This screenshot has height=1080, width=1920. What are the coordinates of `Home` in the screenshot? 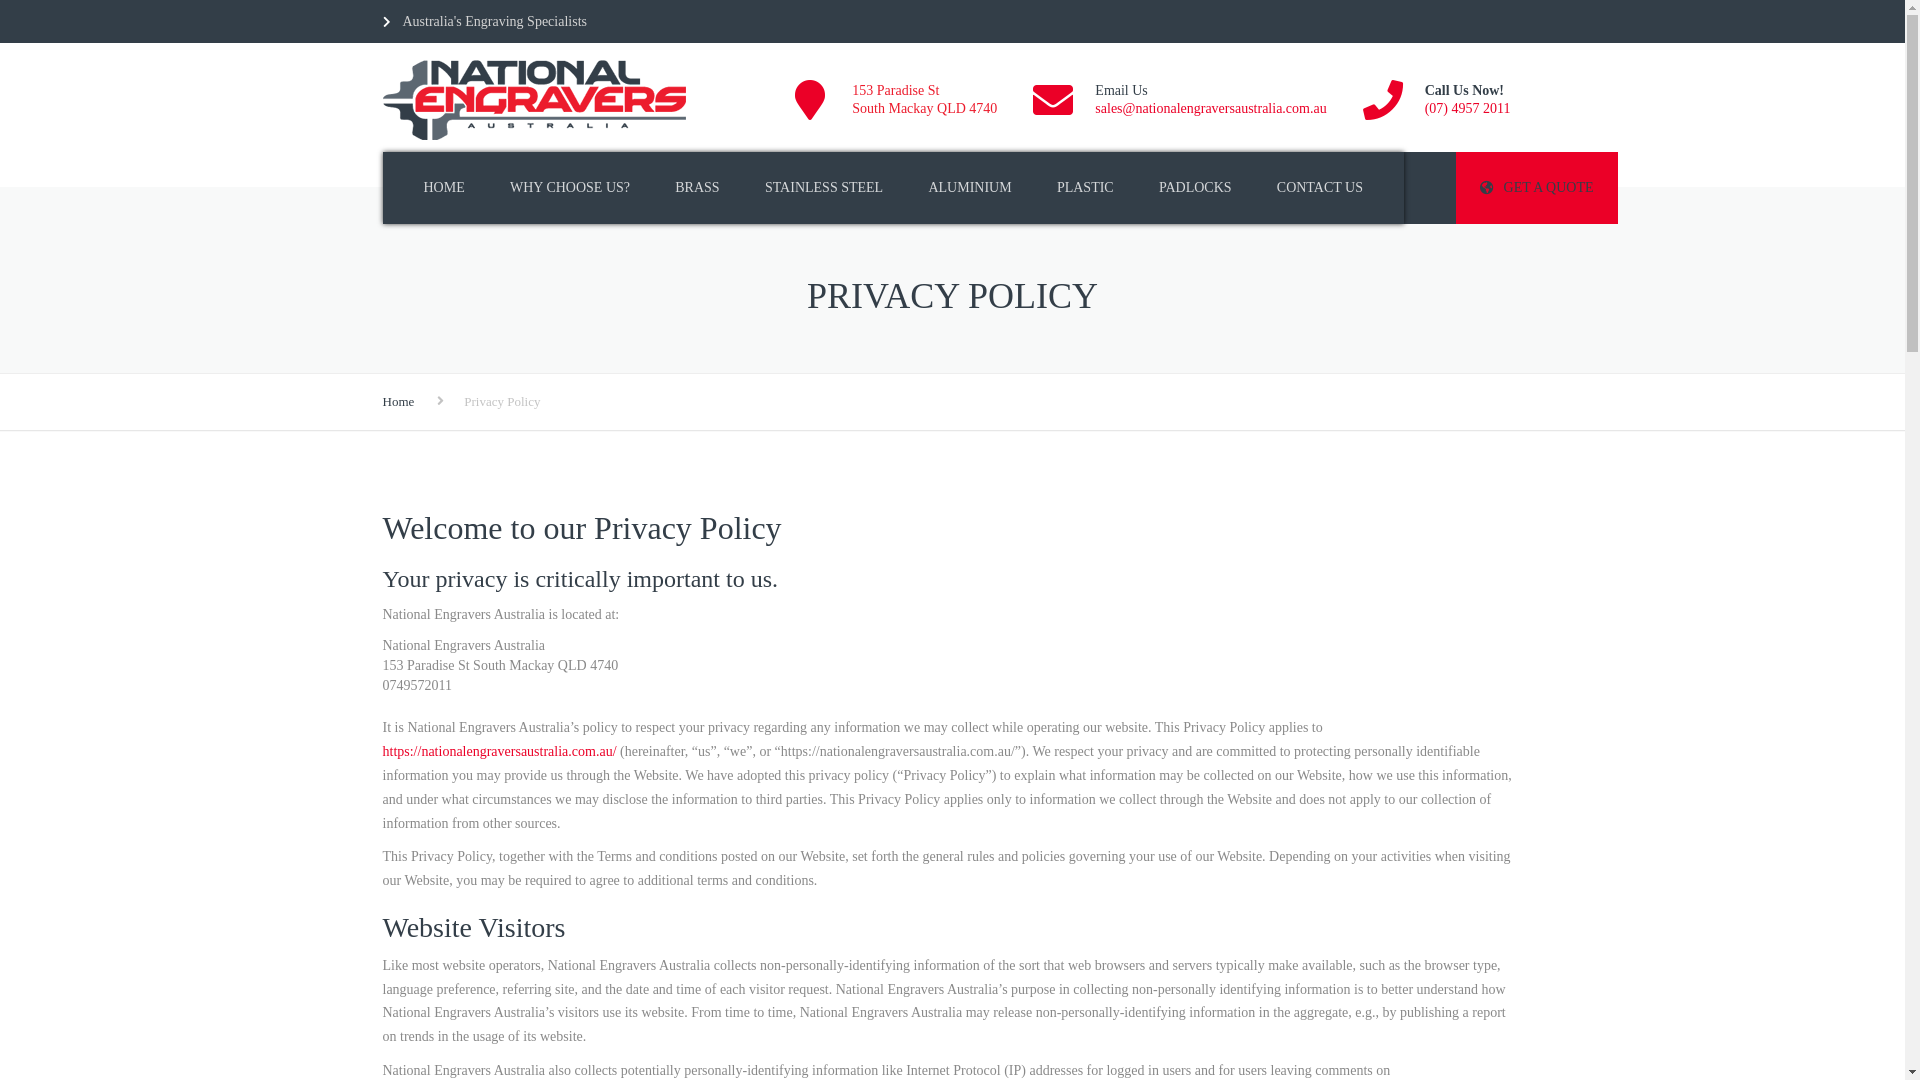 It's located at (398, 402).